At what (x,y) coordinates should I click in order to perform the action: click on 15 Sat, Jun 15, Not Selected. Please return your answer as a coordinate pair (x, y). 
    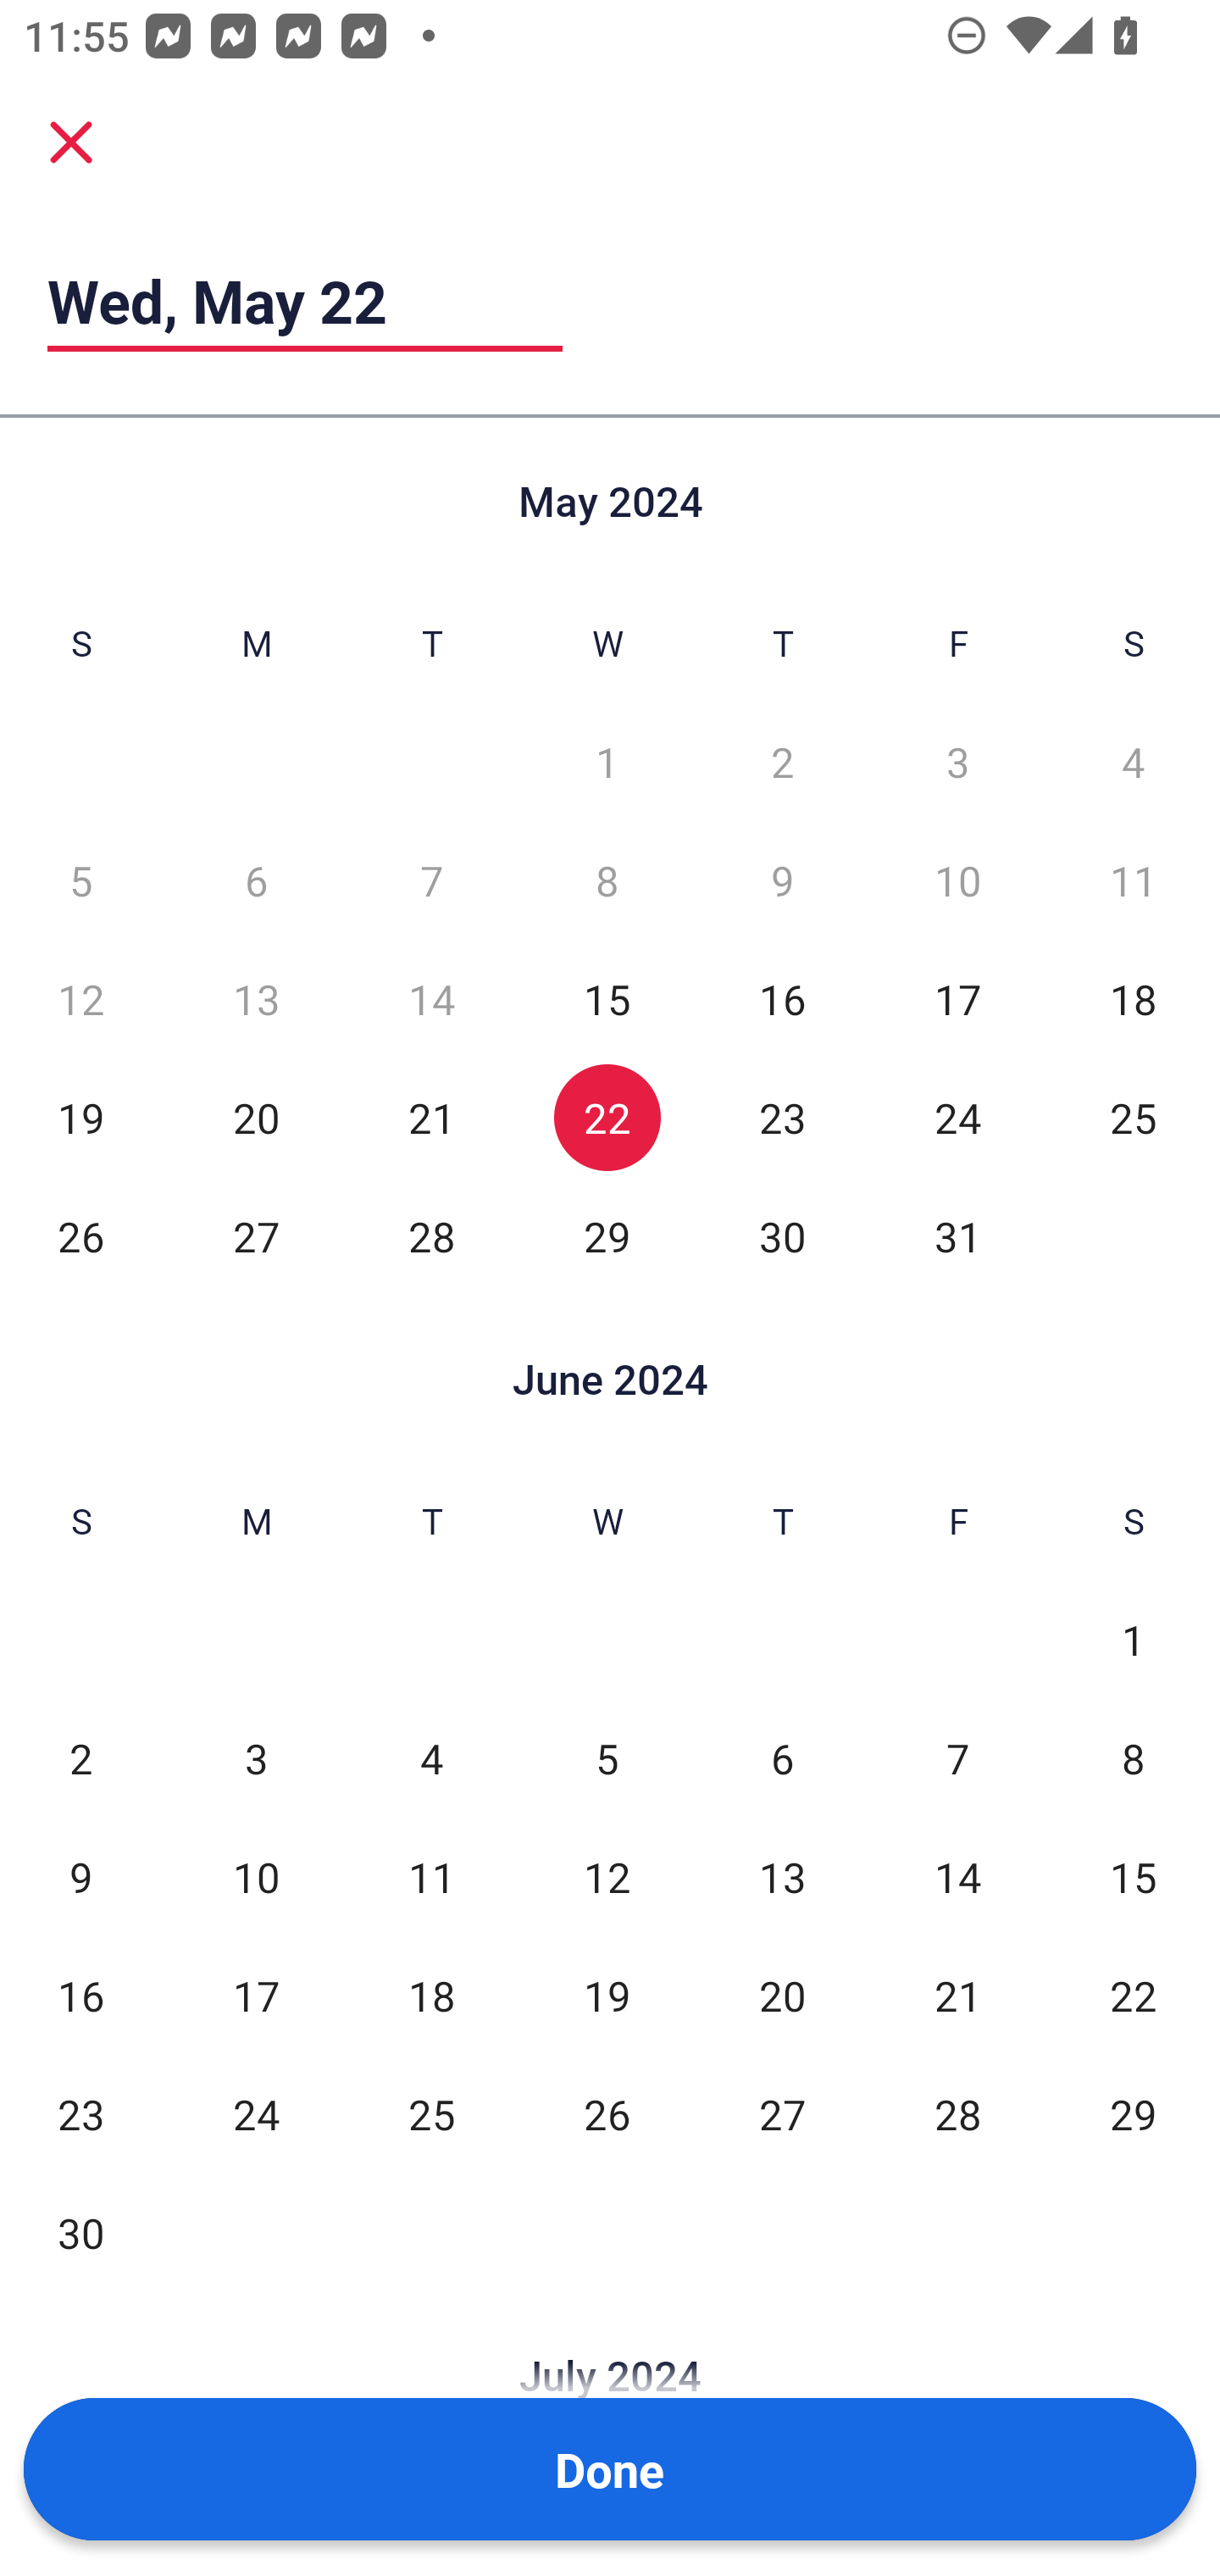
    Looking at the image, I should click on (1134, 1878).